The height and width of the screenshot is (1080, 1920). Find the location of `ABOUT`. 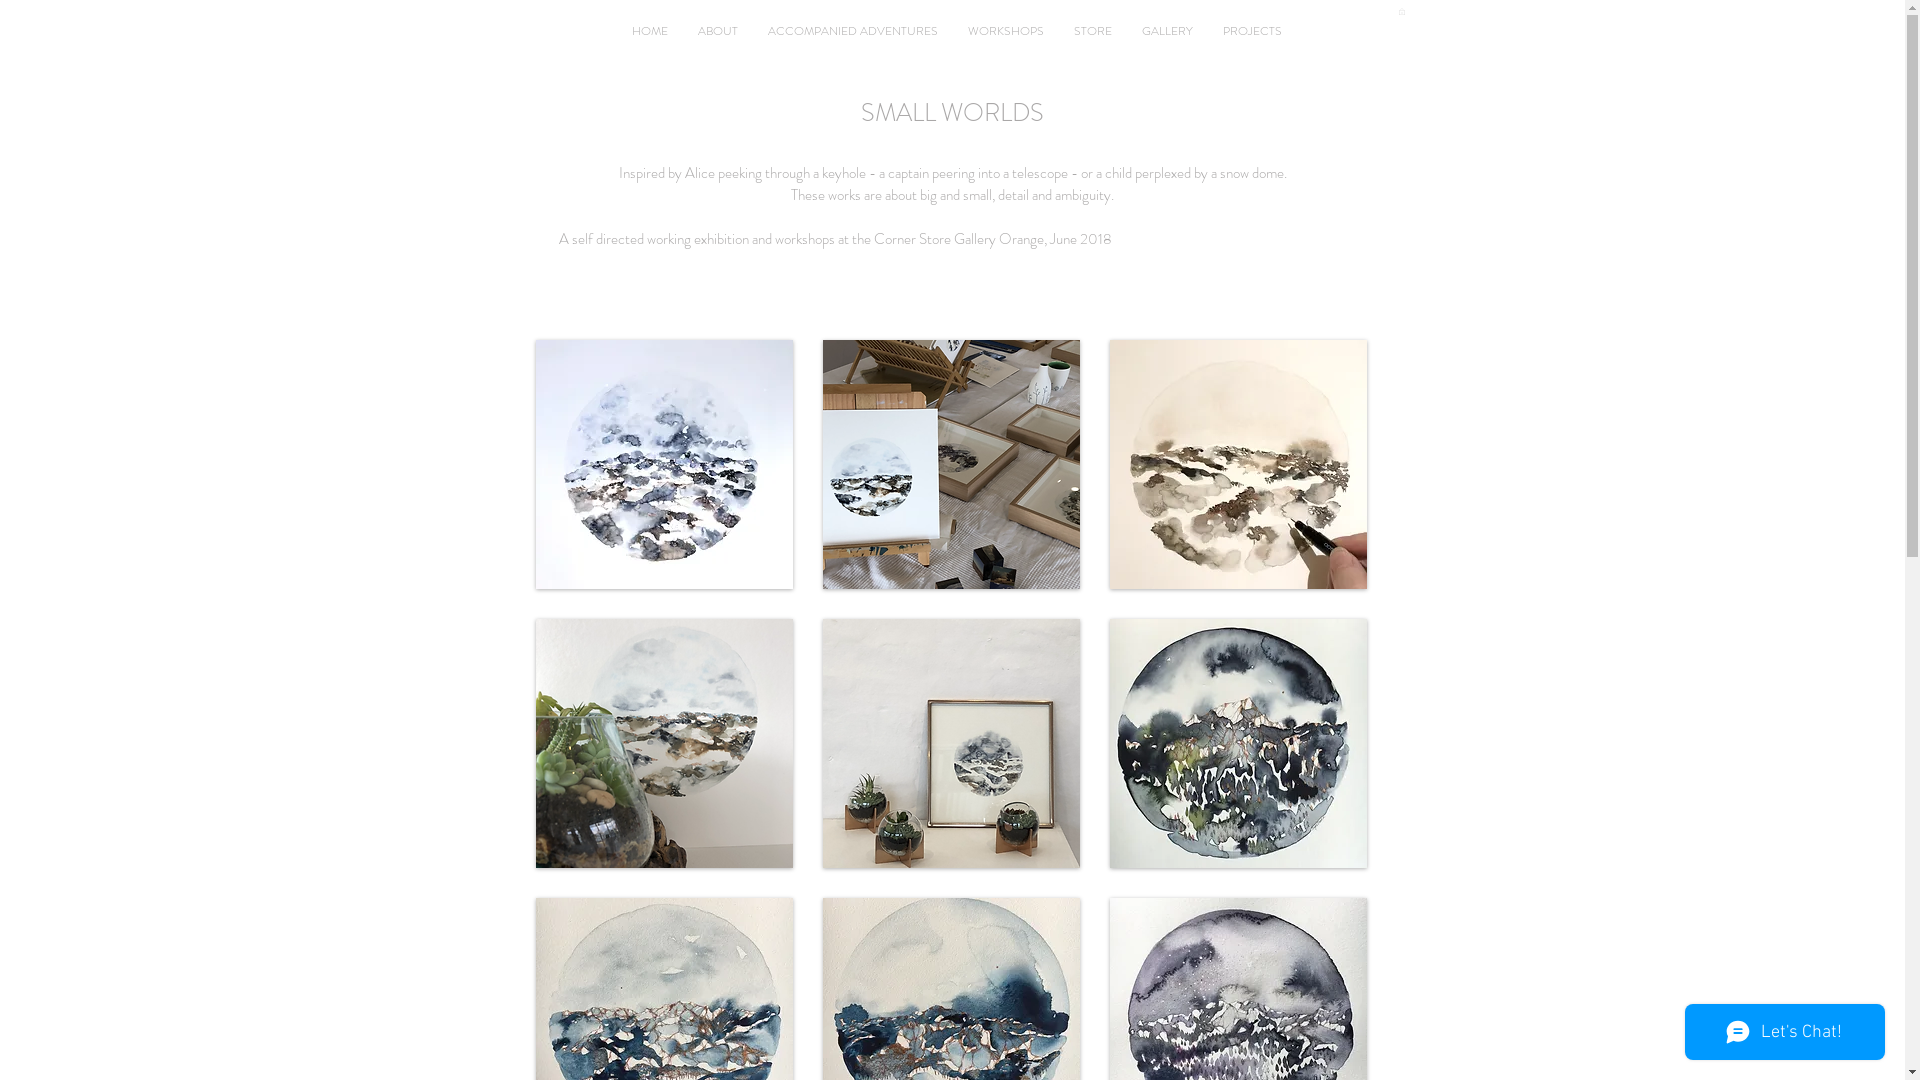

ABOUT is located at coordinates (717, 31).